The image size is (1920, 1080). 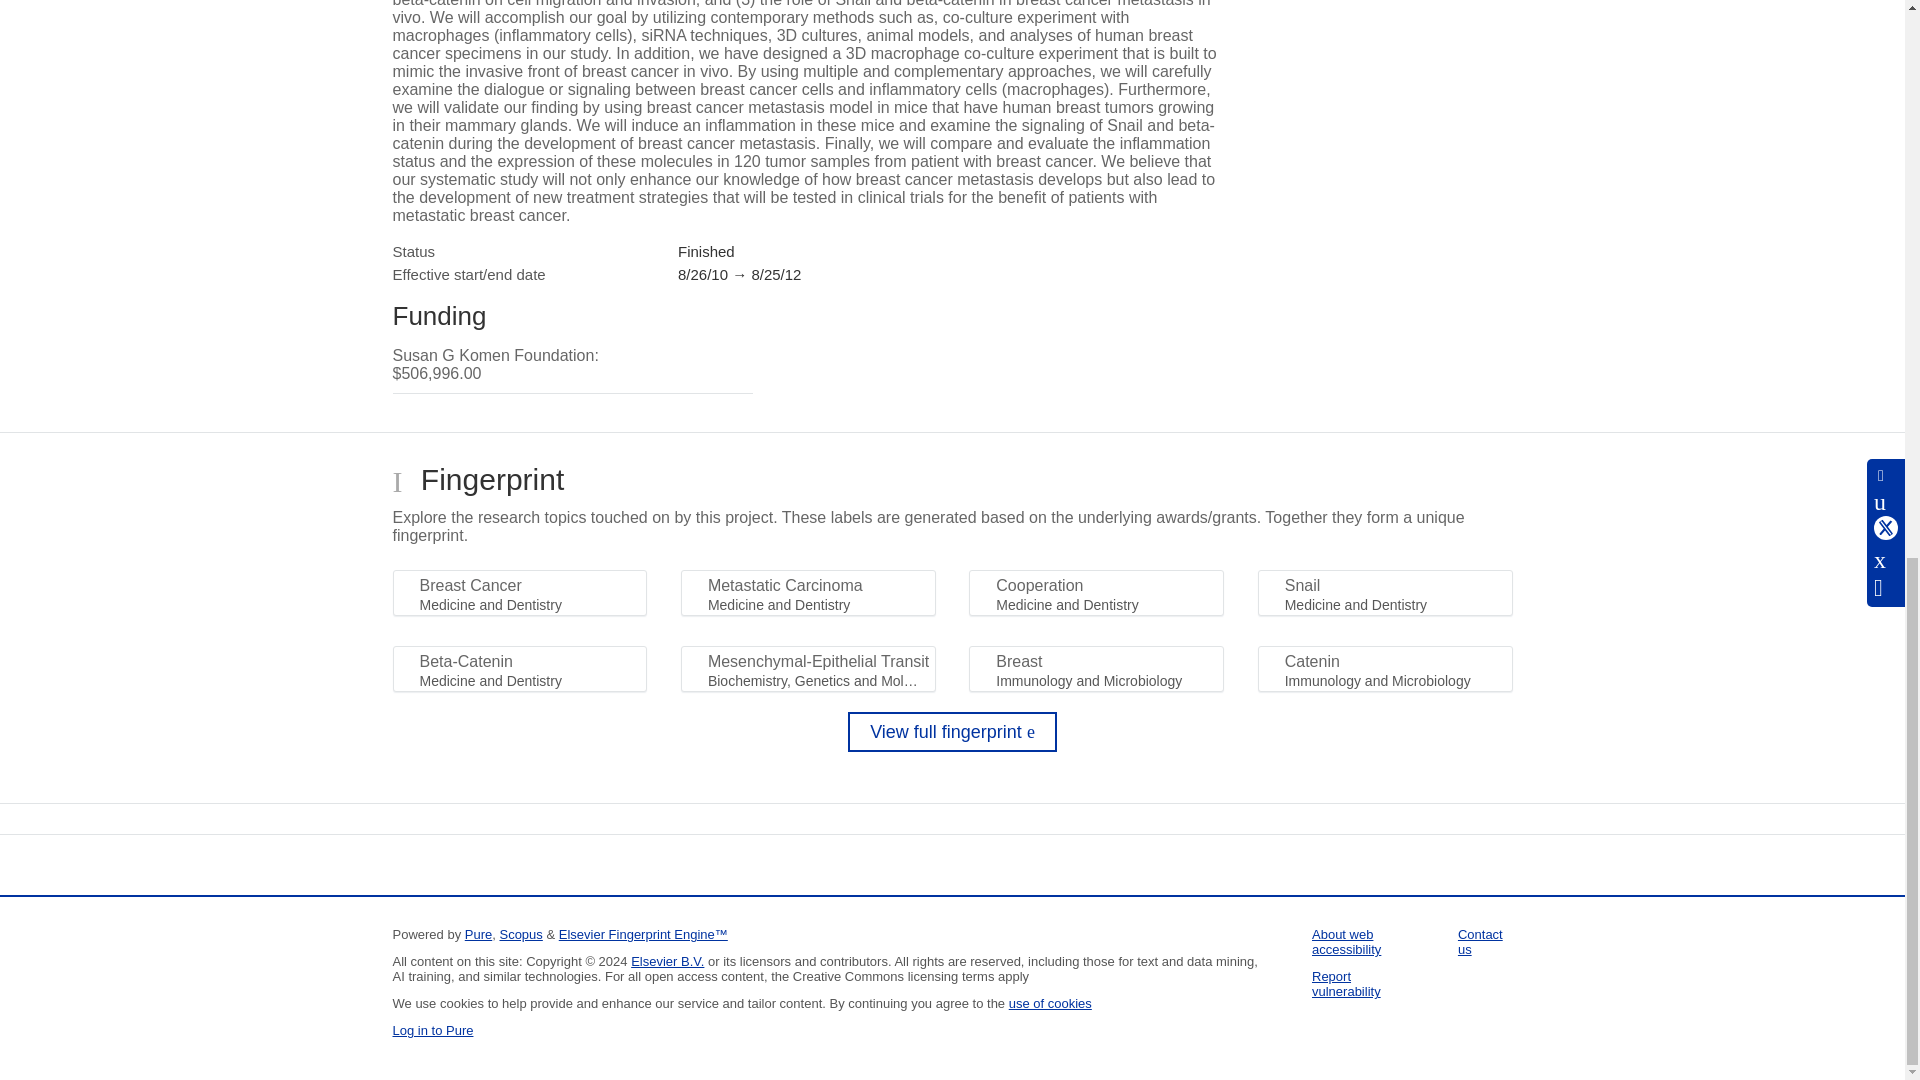 I want to click on View full fingerprint, so click(x=952, y=731).